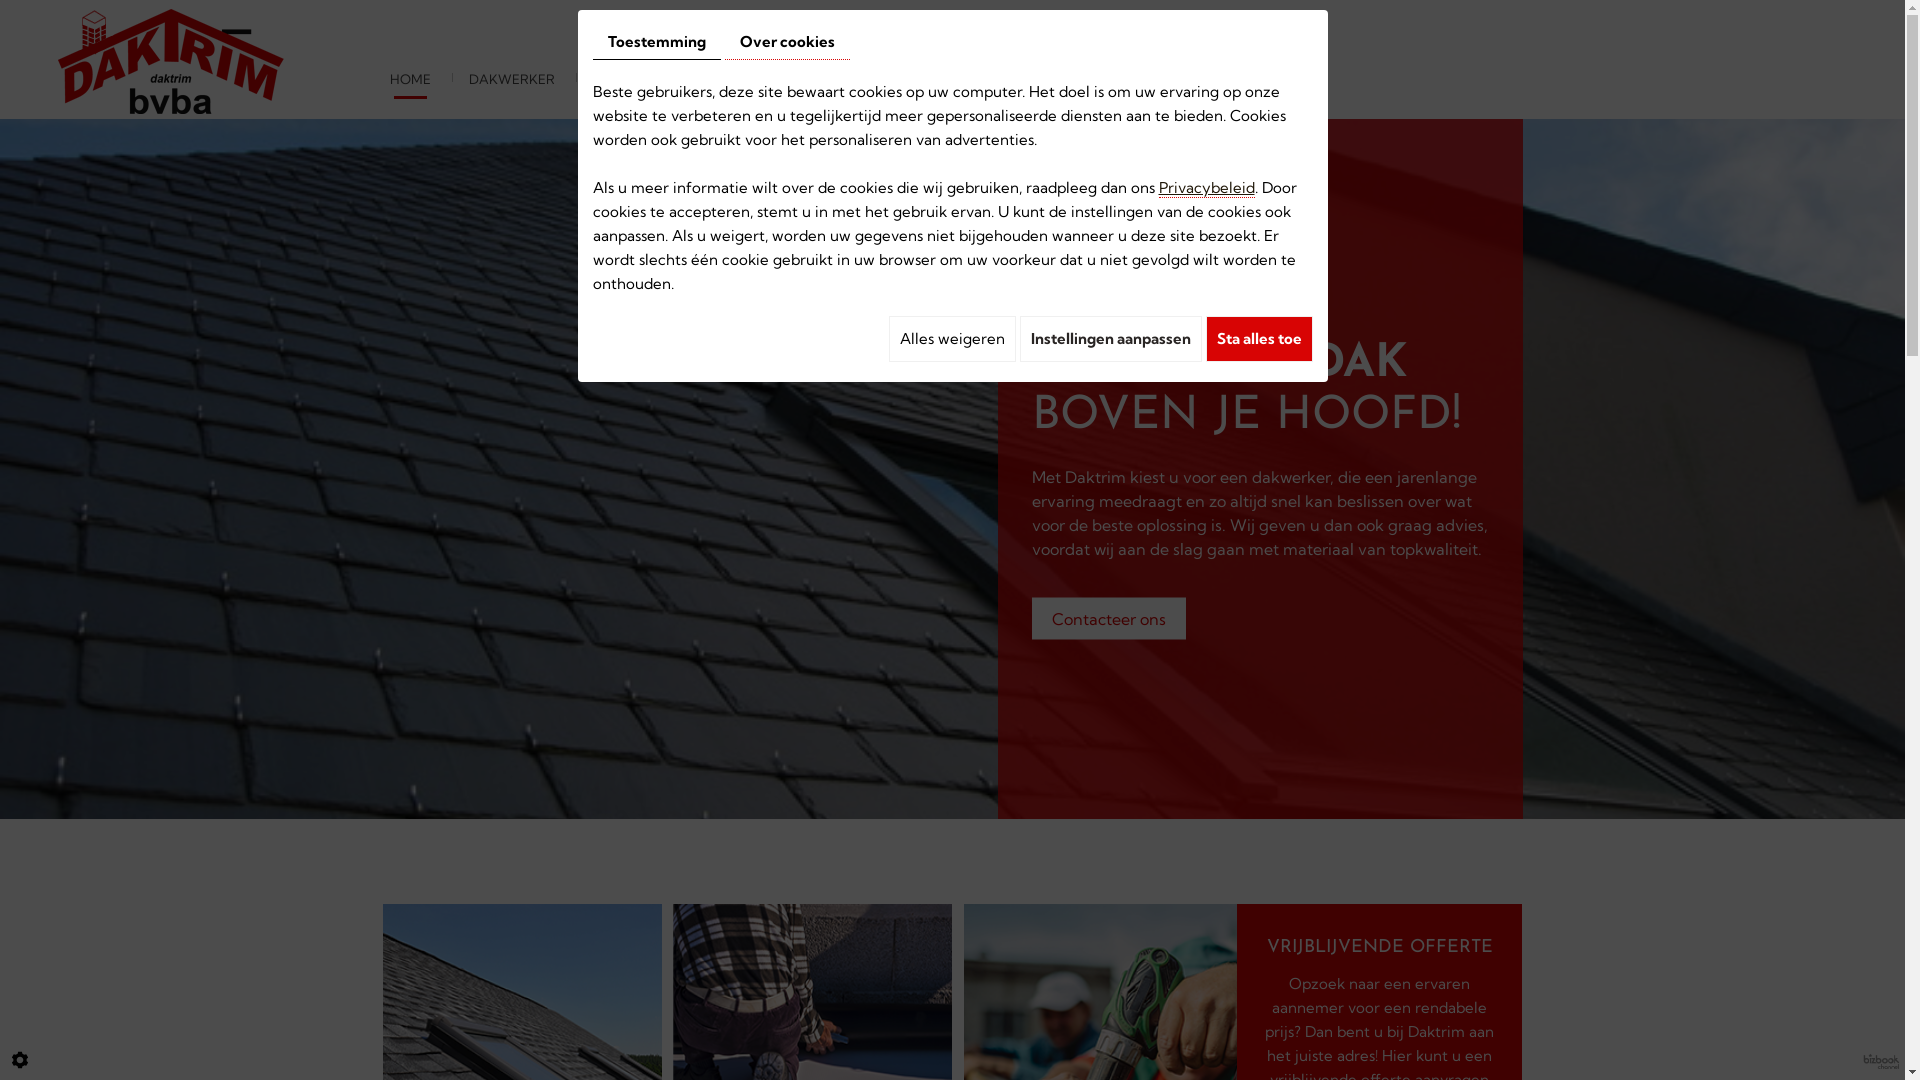 The width and height of the screenshot is (1920, 1080). What do you see at coordinates (632, 79) in the screenshot?
I see `AANNEMER` at bounding box center [632, 79].